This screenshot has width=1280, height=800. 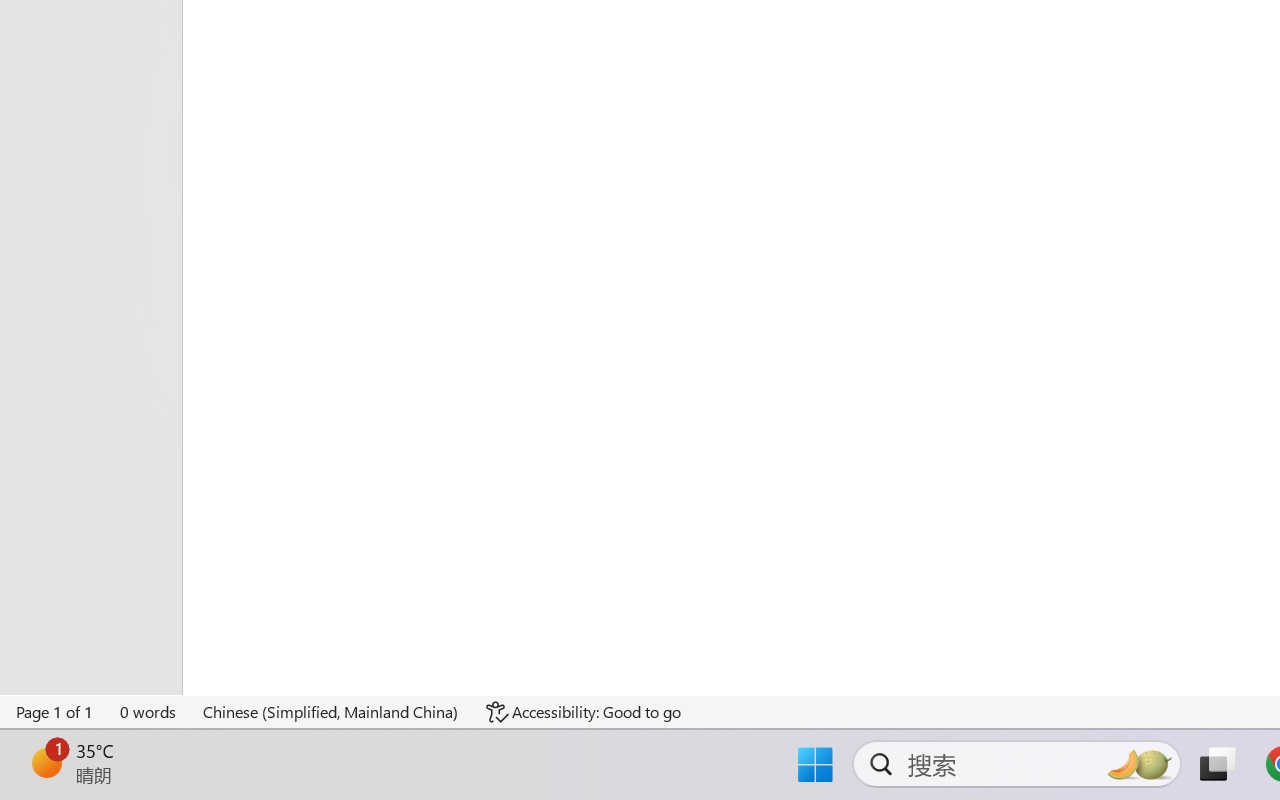 What do you see at coordinates (331, 712) in the screenshot?
I see `Language Chinese (Simplified, Mainland China)` at bounding box center [331, 712].